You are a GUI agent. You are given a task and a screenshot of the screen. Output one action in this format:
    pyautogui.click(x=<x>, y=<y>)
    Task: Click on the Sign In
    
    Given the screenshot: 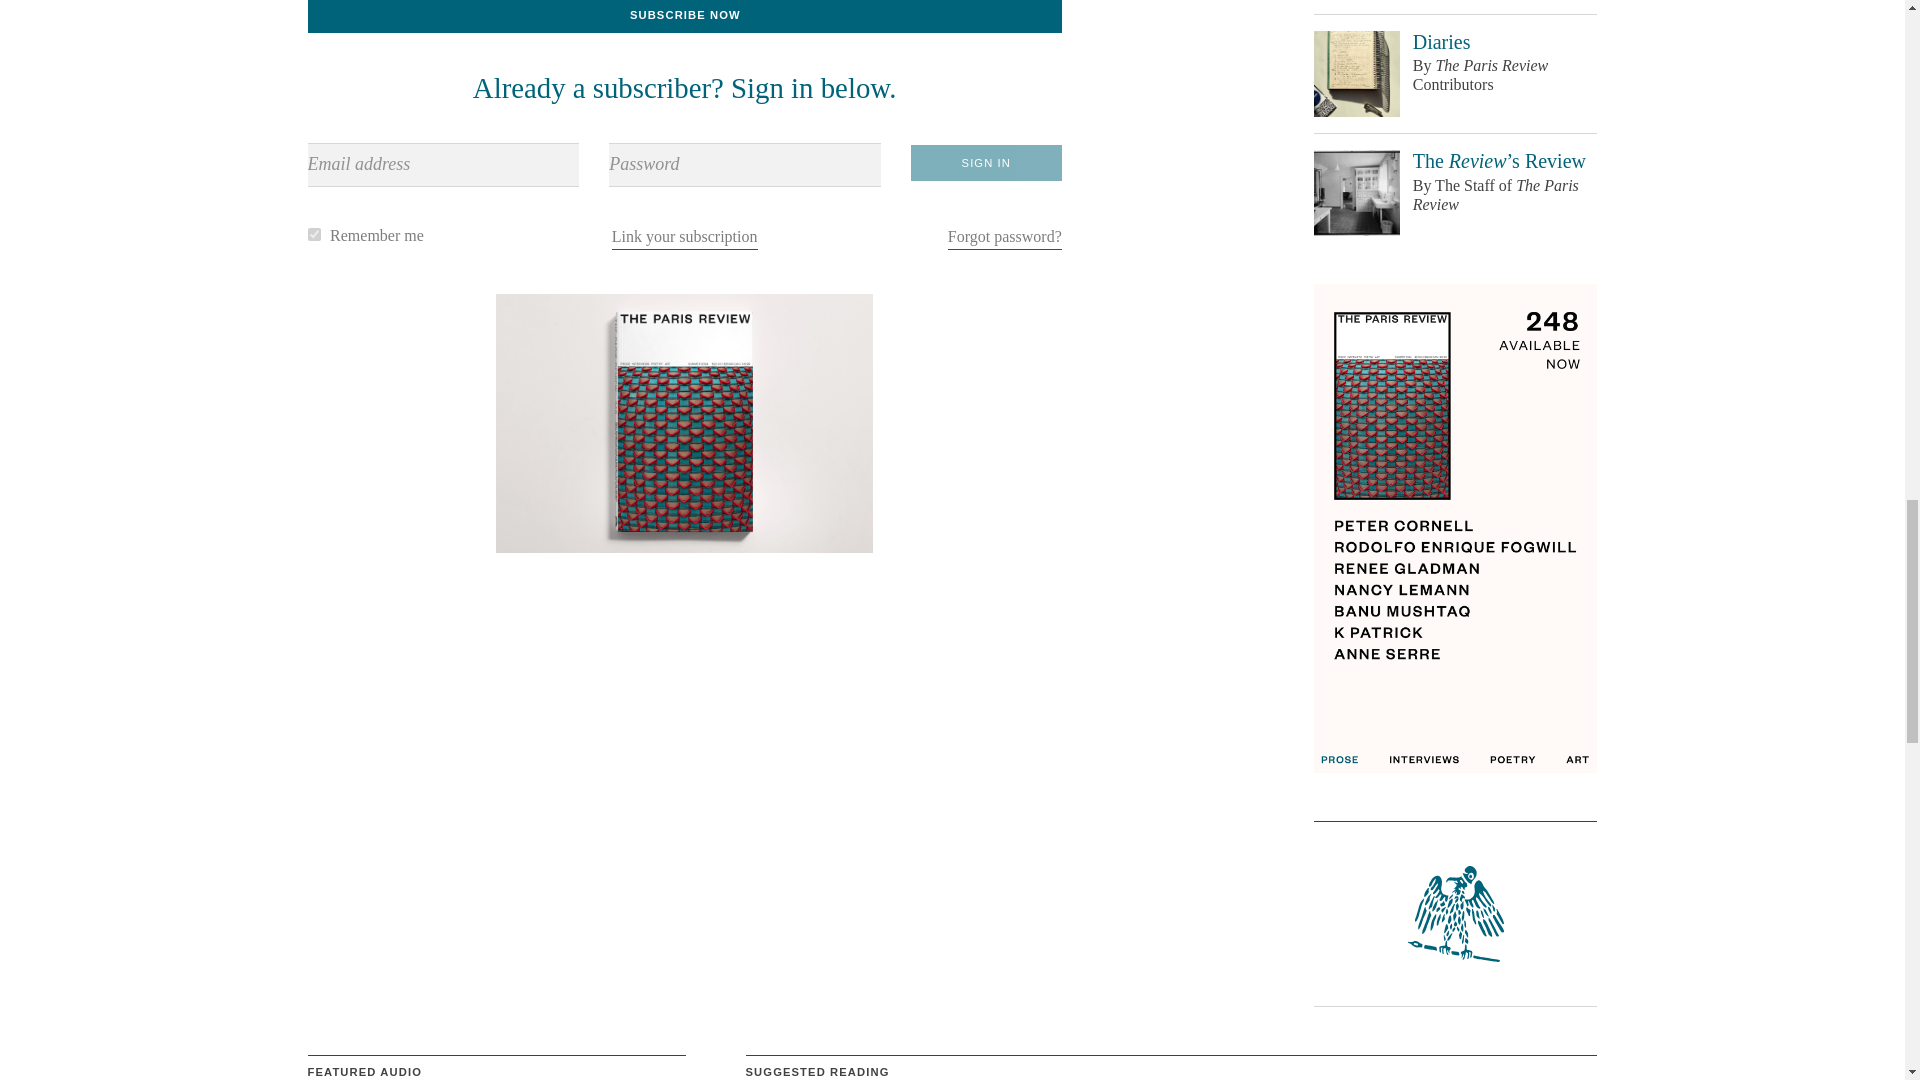 What is the action you would take?
    pyautogui.click(x=986, y=162)
    